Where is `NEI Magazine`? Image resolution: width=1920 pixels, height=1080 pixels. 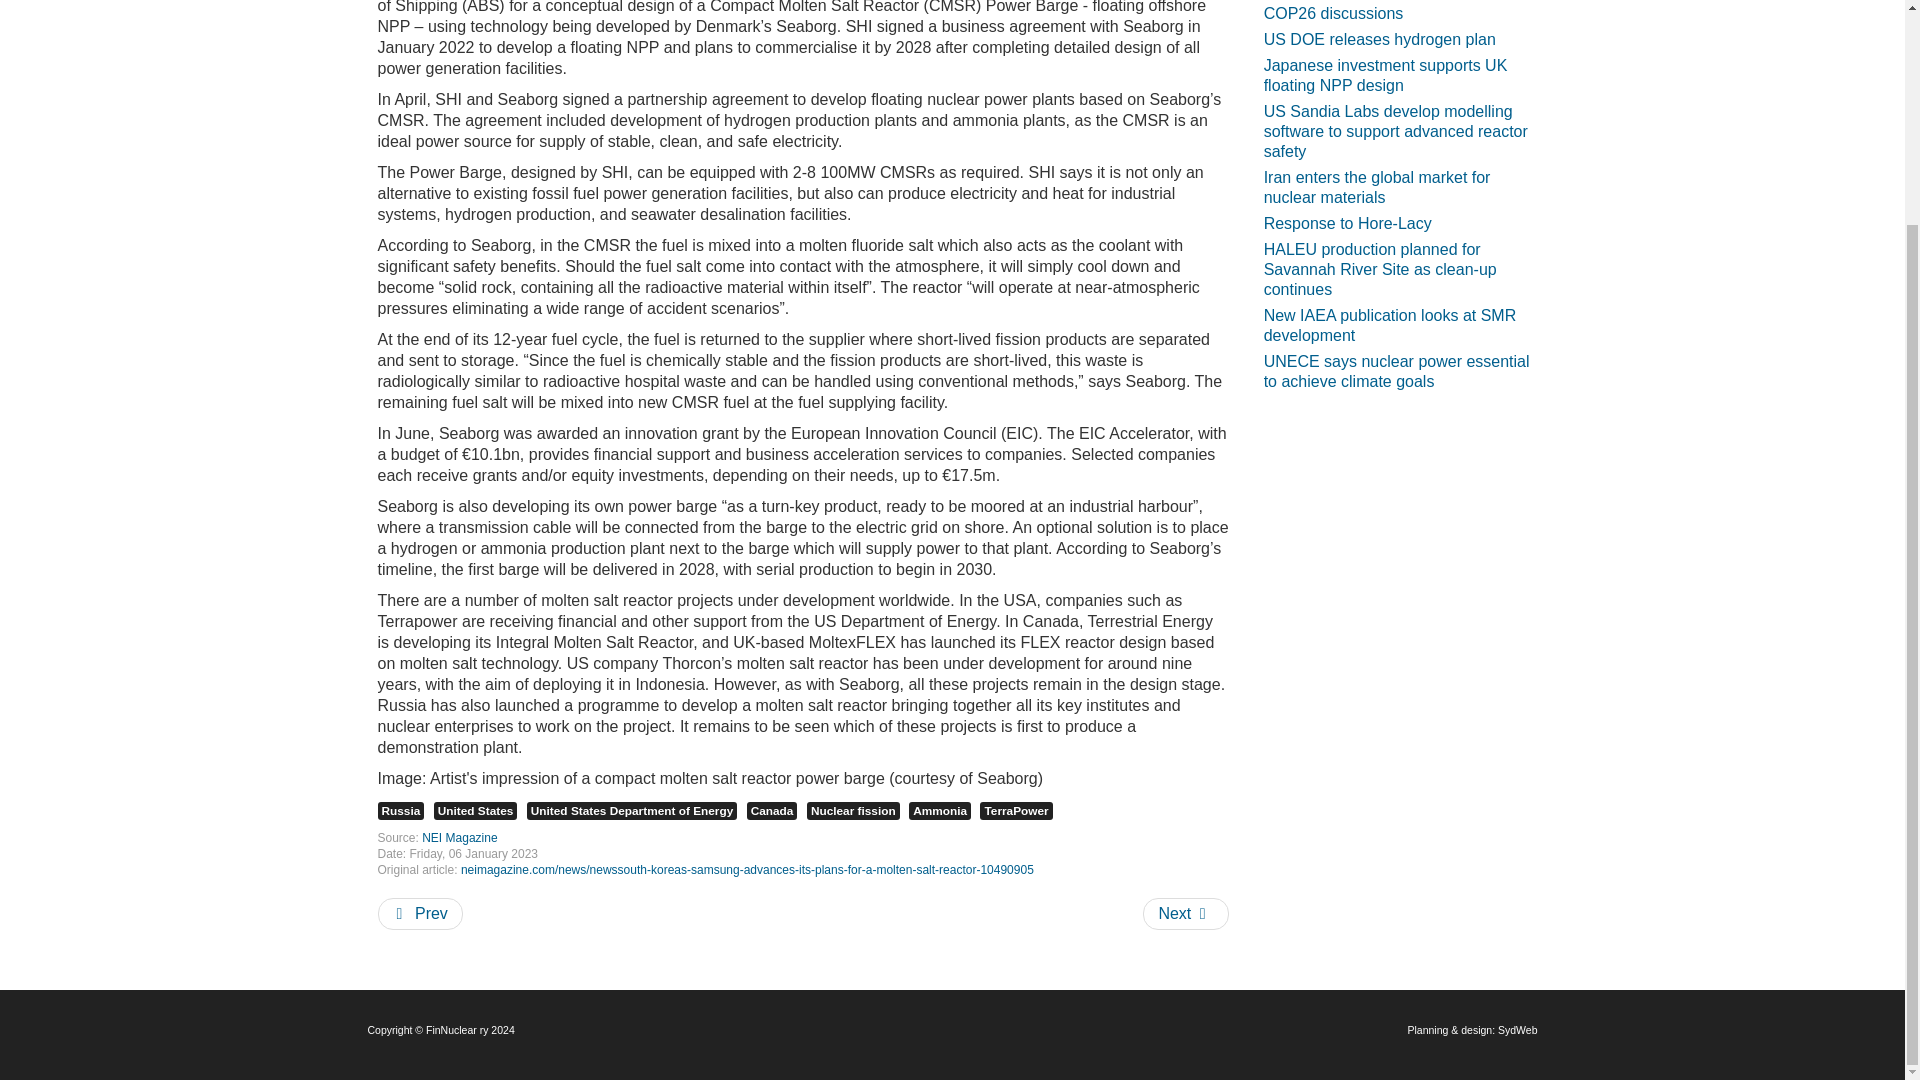 NEI Magazine is located at coordinates (460, 837).